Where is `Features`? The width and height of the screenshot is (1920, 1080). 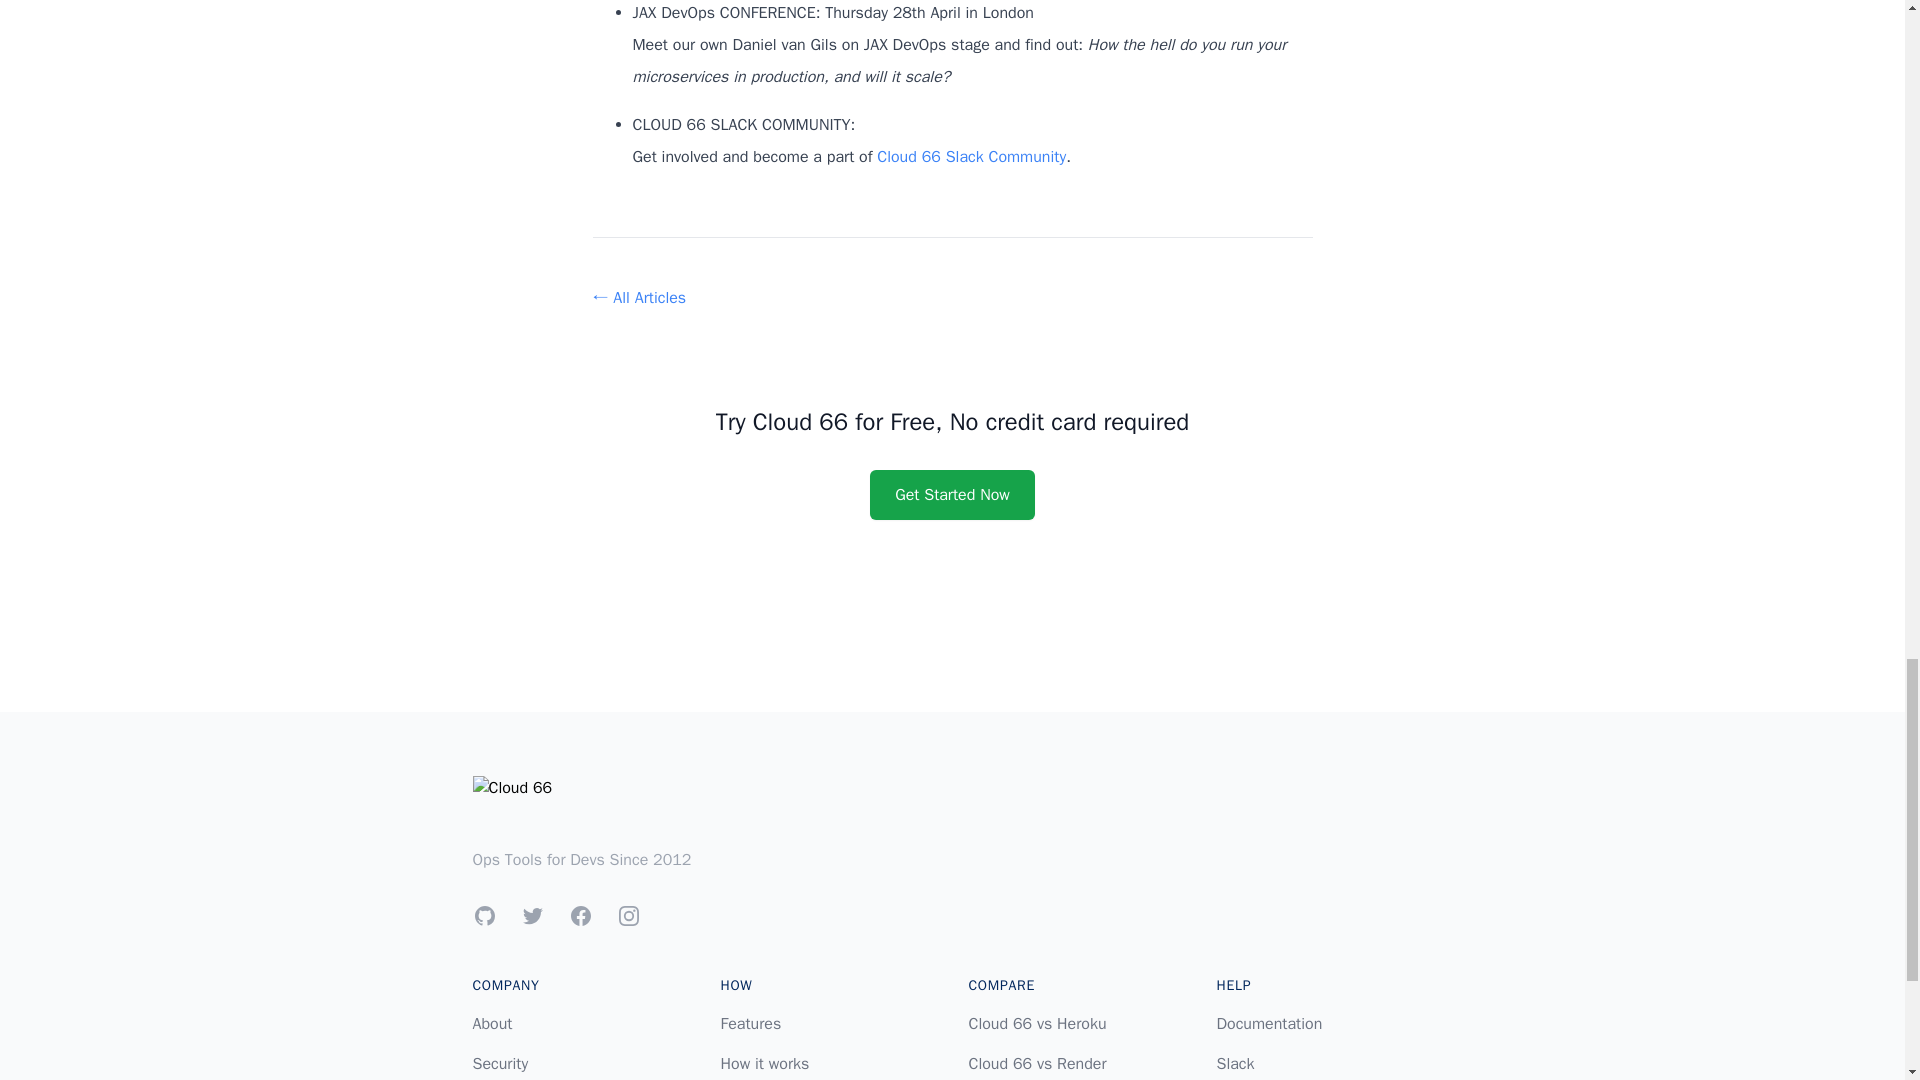 Features is located at coordinates (750, 1024).